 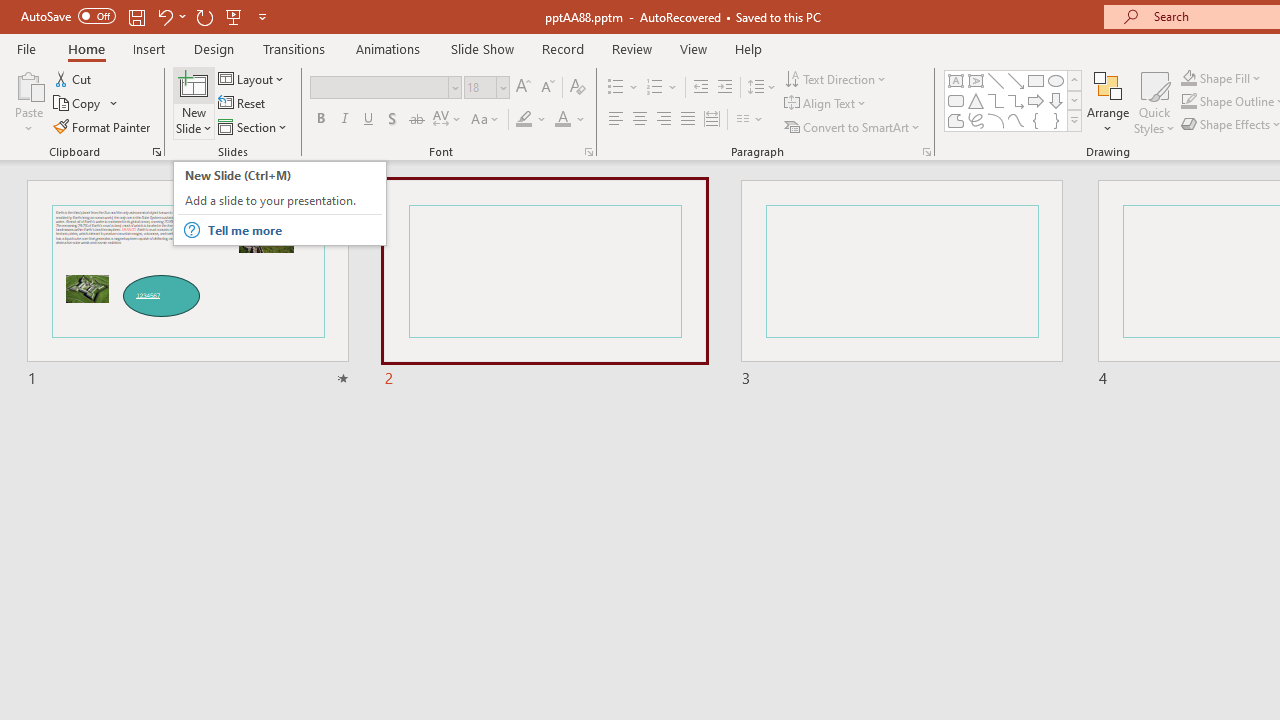 What do you see at coordinates (252, 78) in the screenshot?
I see `Layout` at bounding box center [252, 78].